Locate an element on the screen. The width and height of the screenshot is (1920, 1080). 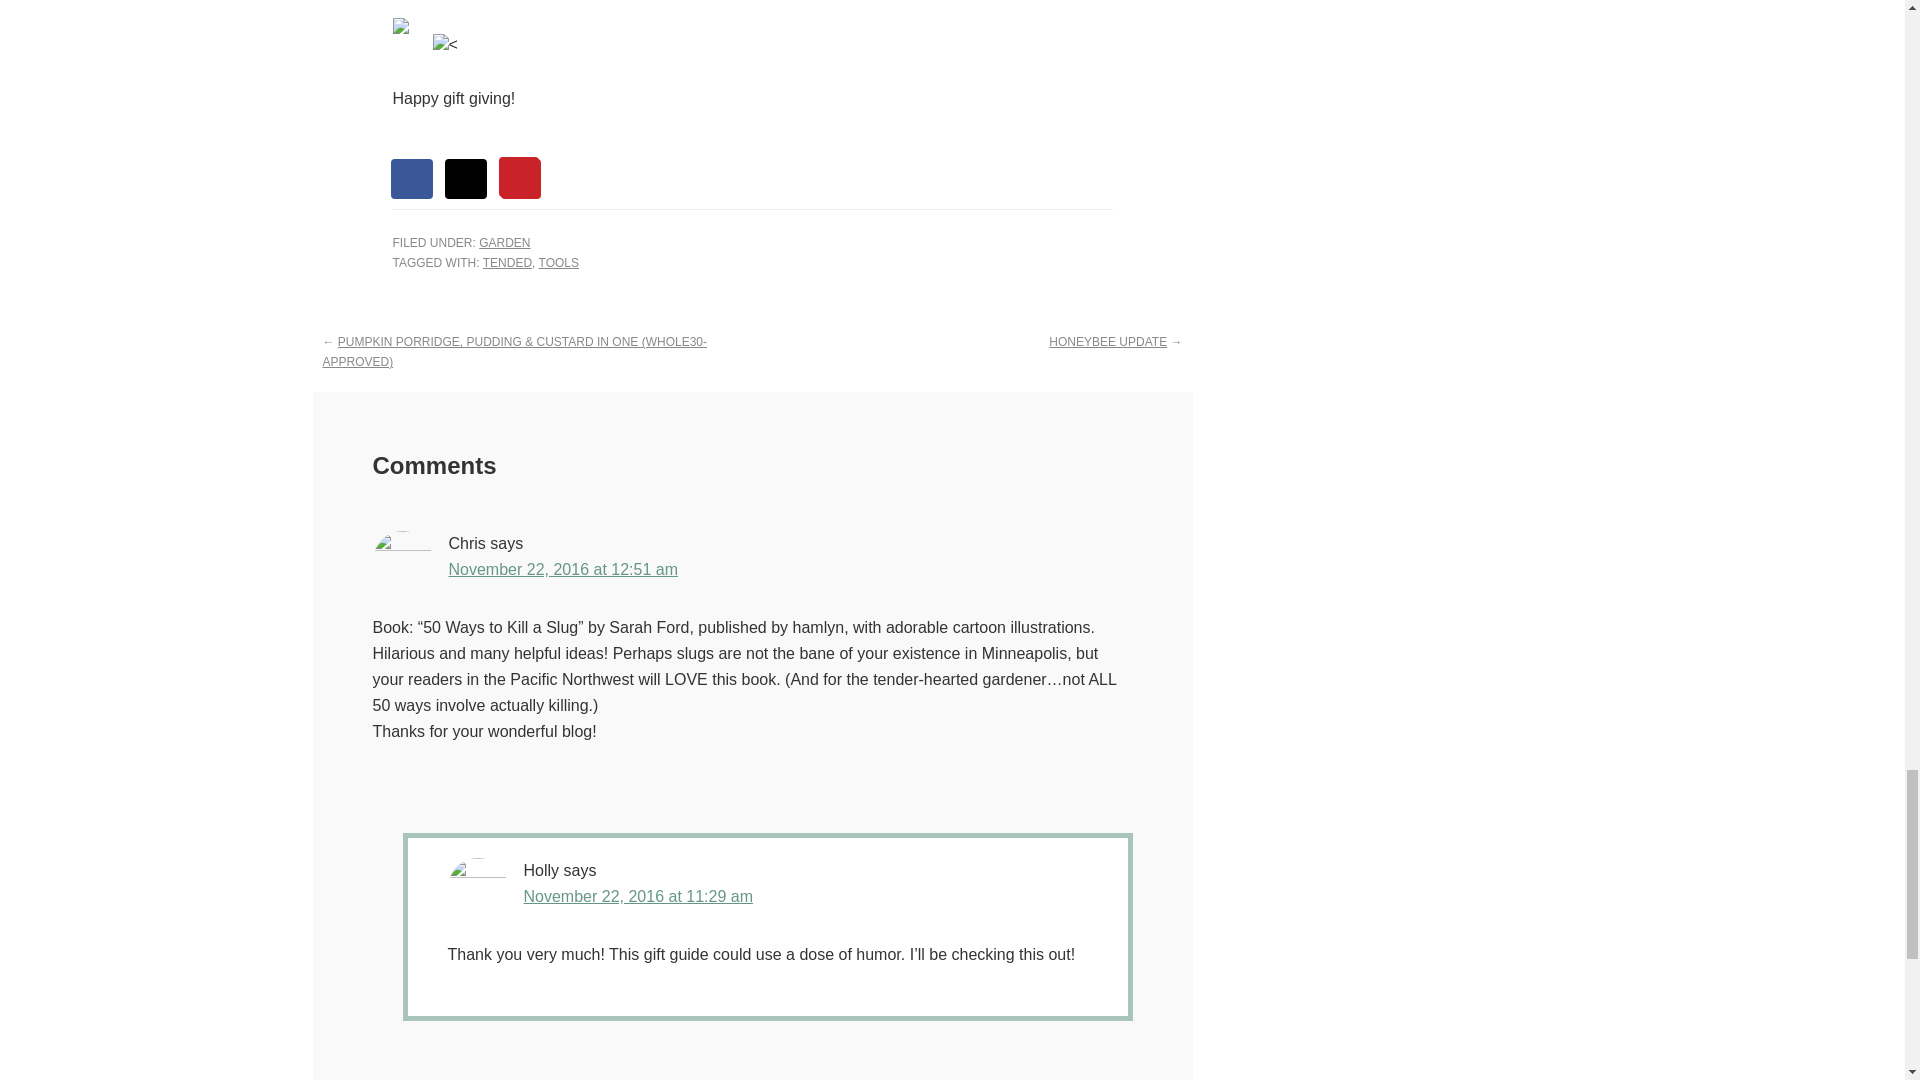
TENDED is located at coordinates (507, 262).